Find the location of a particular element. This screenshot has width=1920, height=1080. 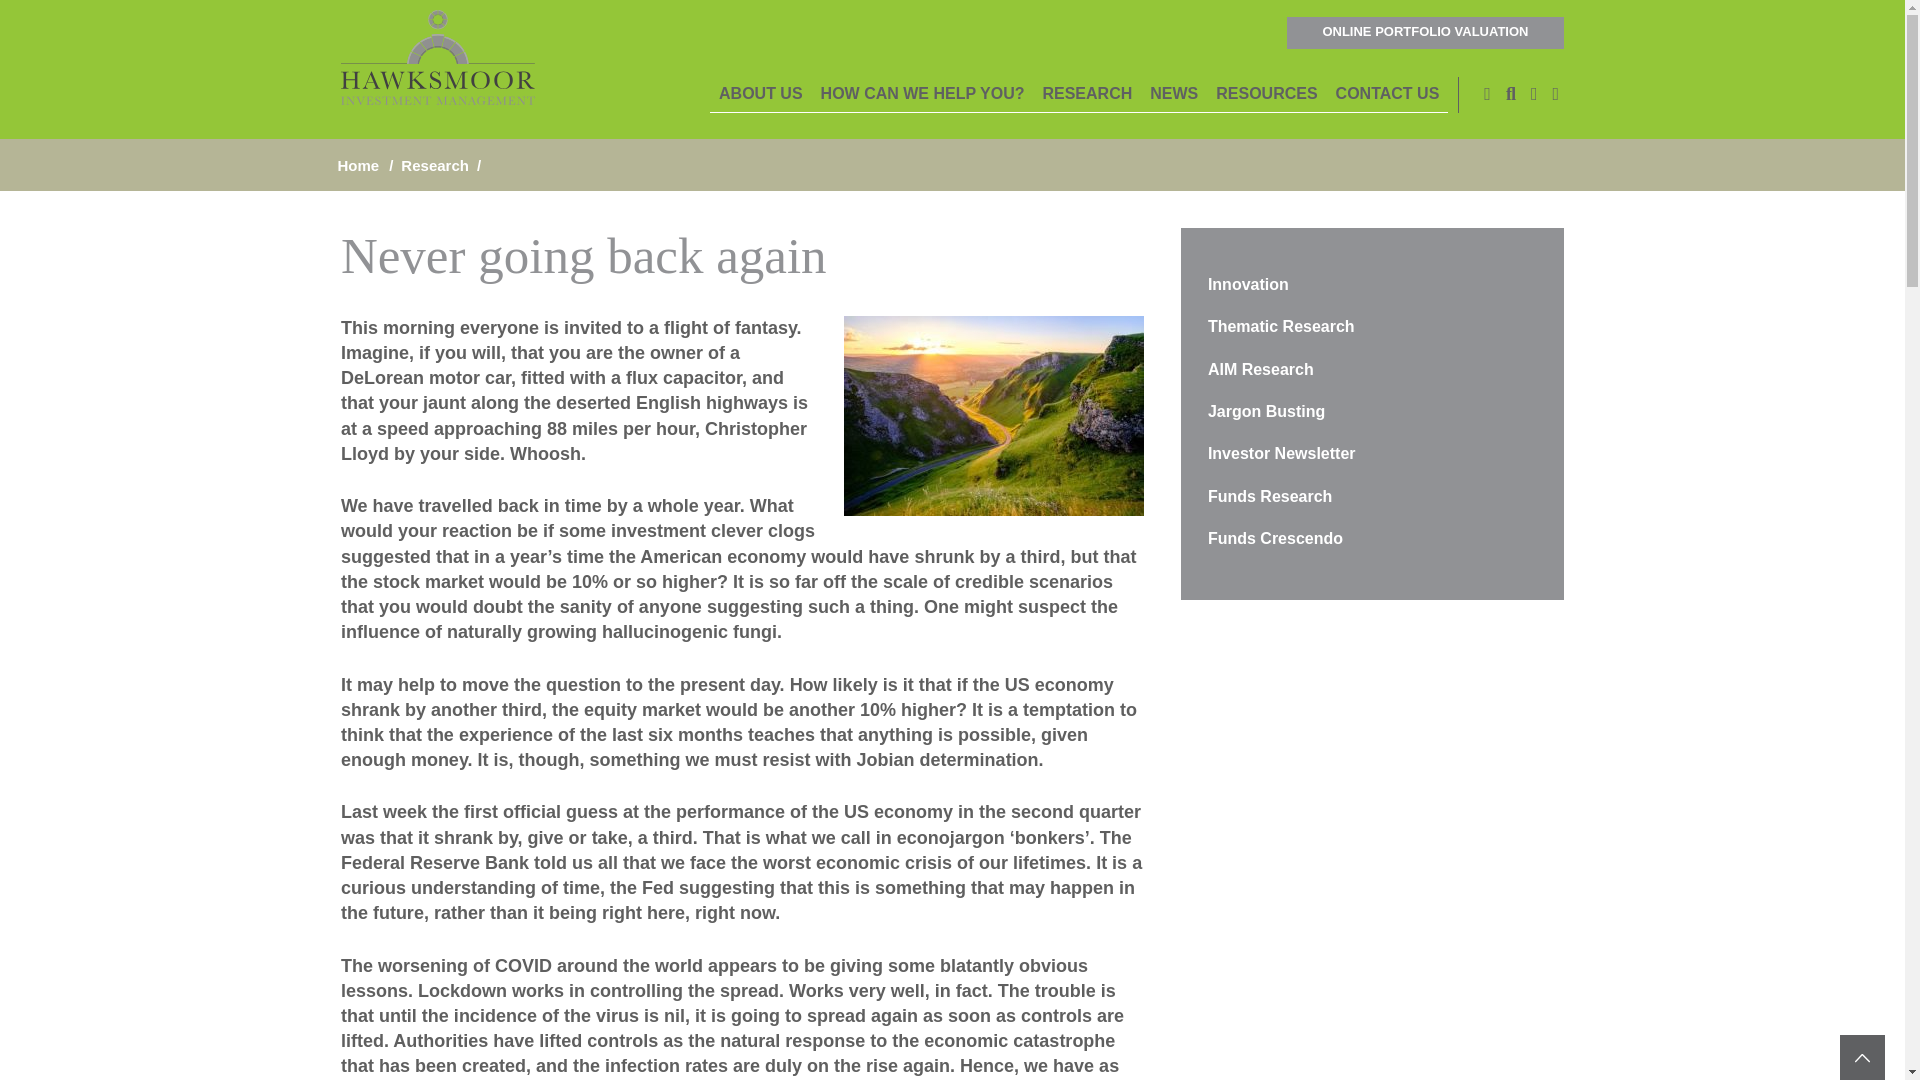

How can we help you? is located at coordinates (923, 94).